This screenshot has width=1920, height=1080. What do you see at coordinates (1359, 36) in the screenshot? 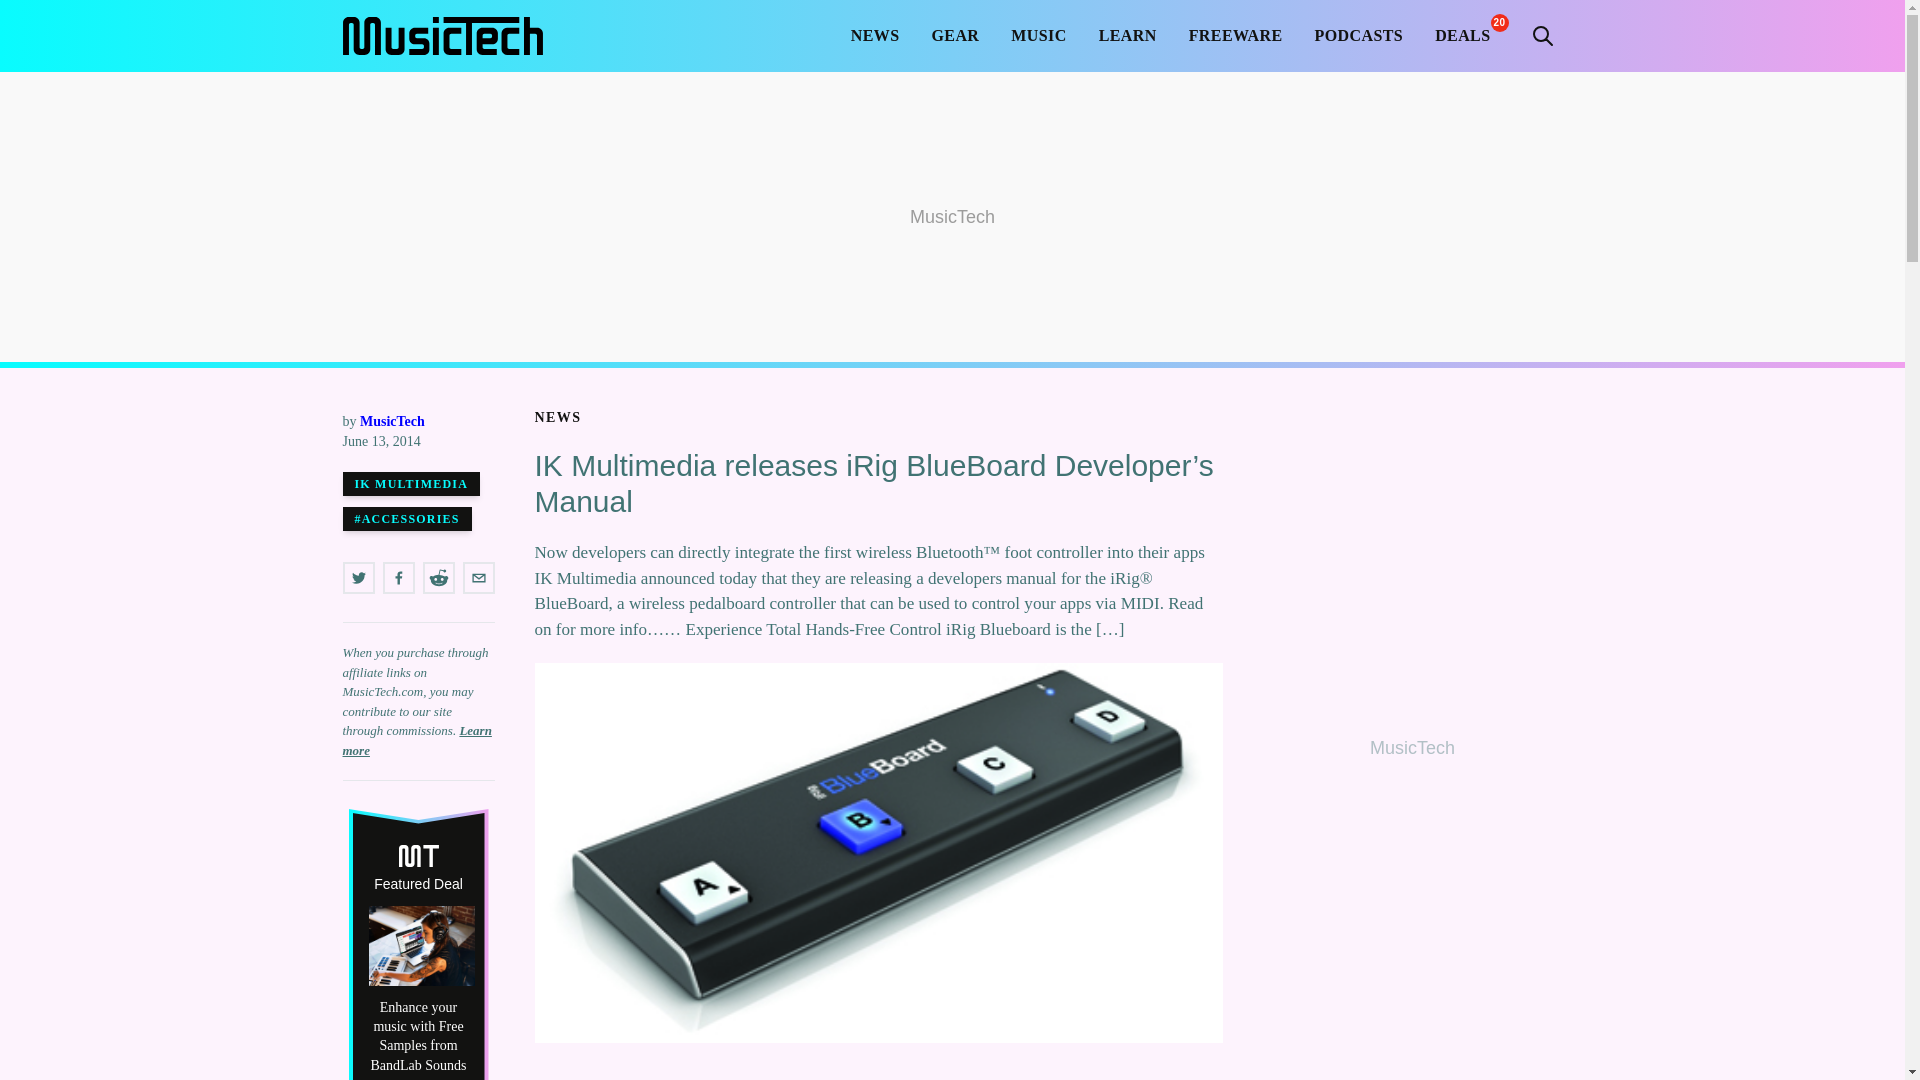
I see `PODCASTS` at bounding box center [1359, 36].